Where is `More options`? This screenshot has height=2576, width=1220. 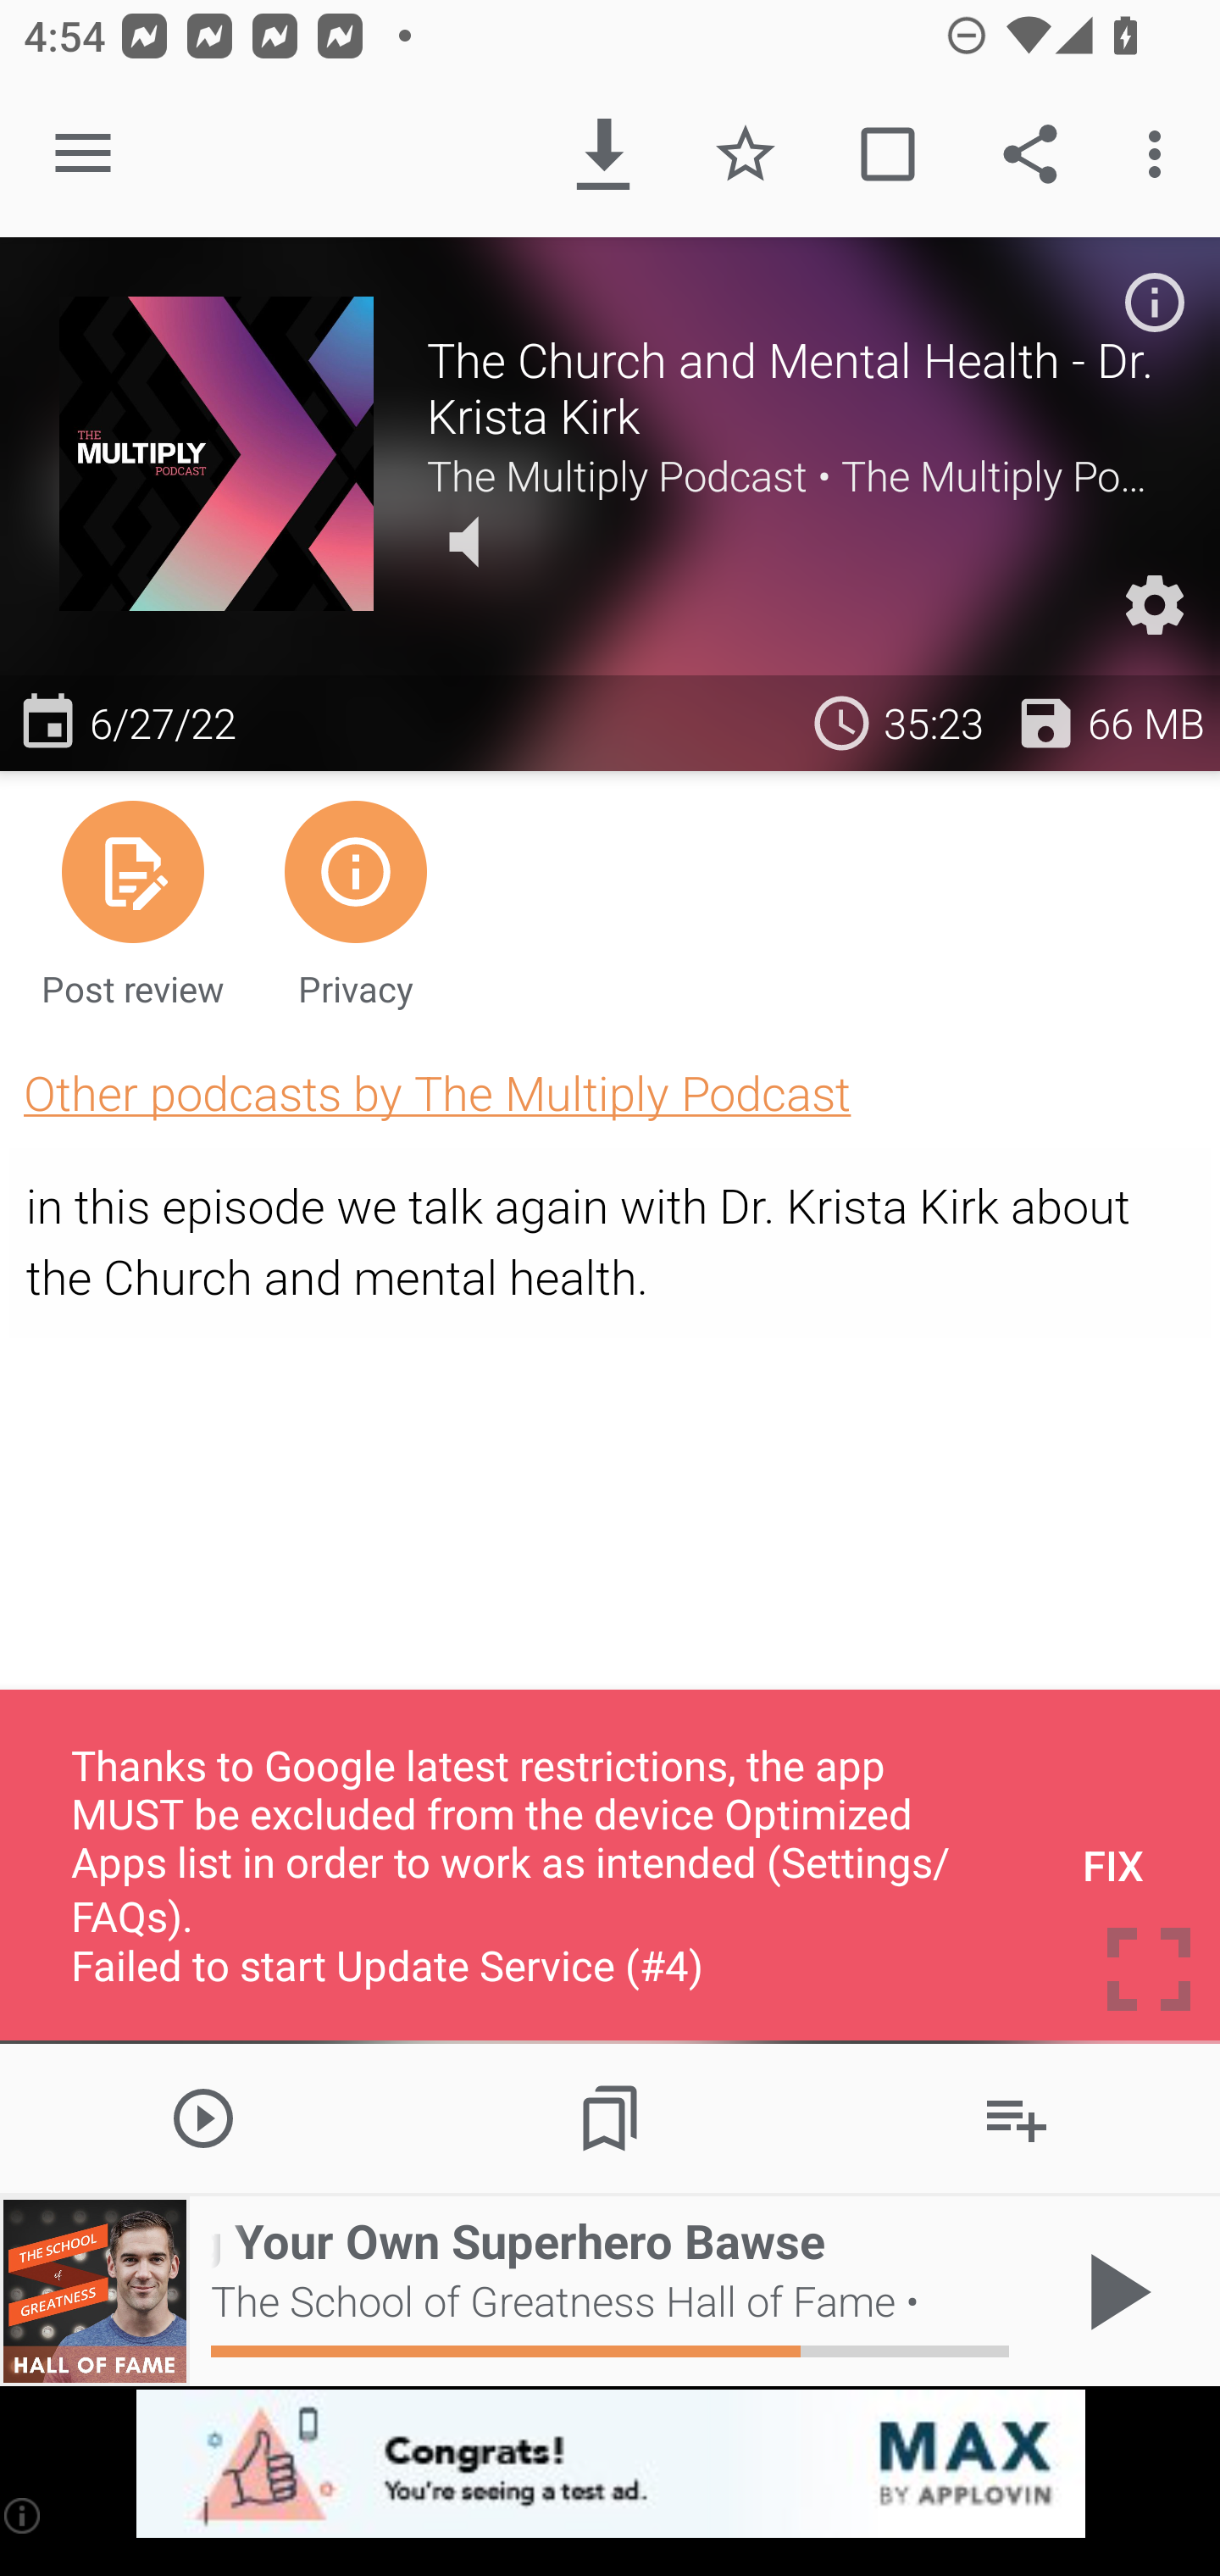 More options is located at coordinates (1161, 154).